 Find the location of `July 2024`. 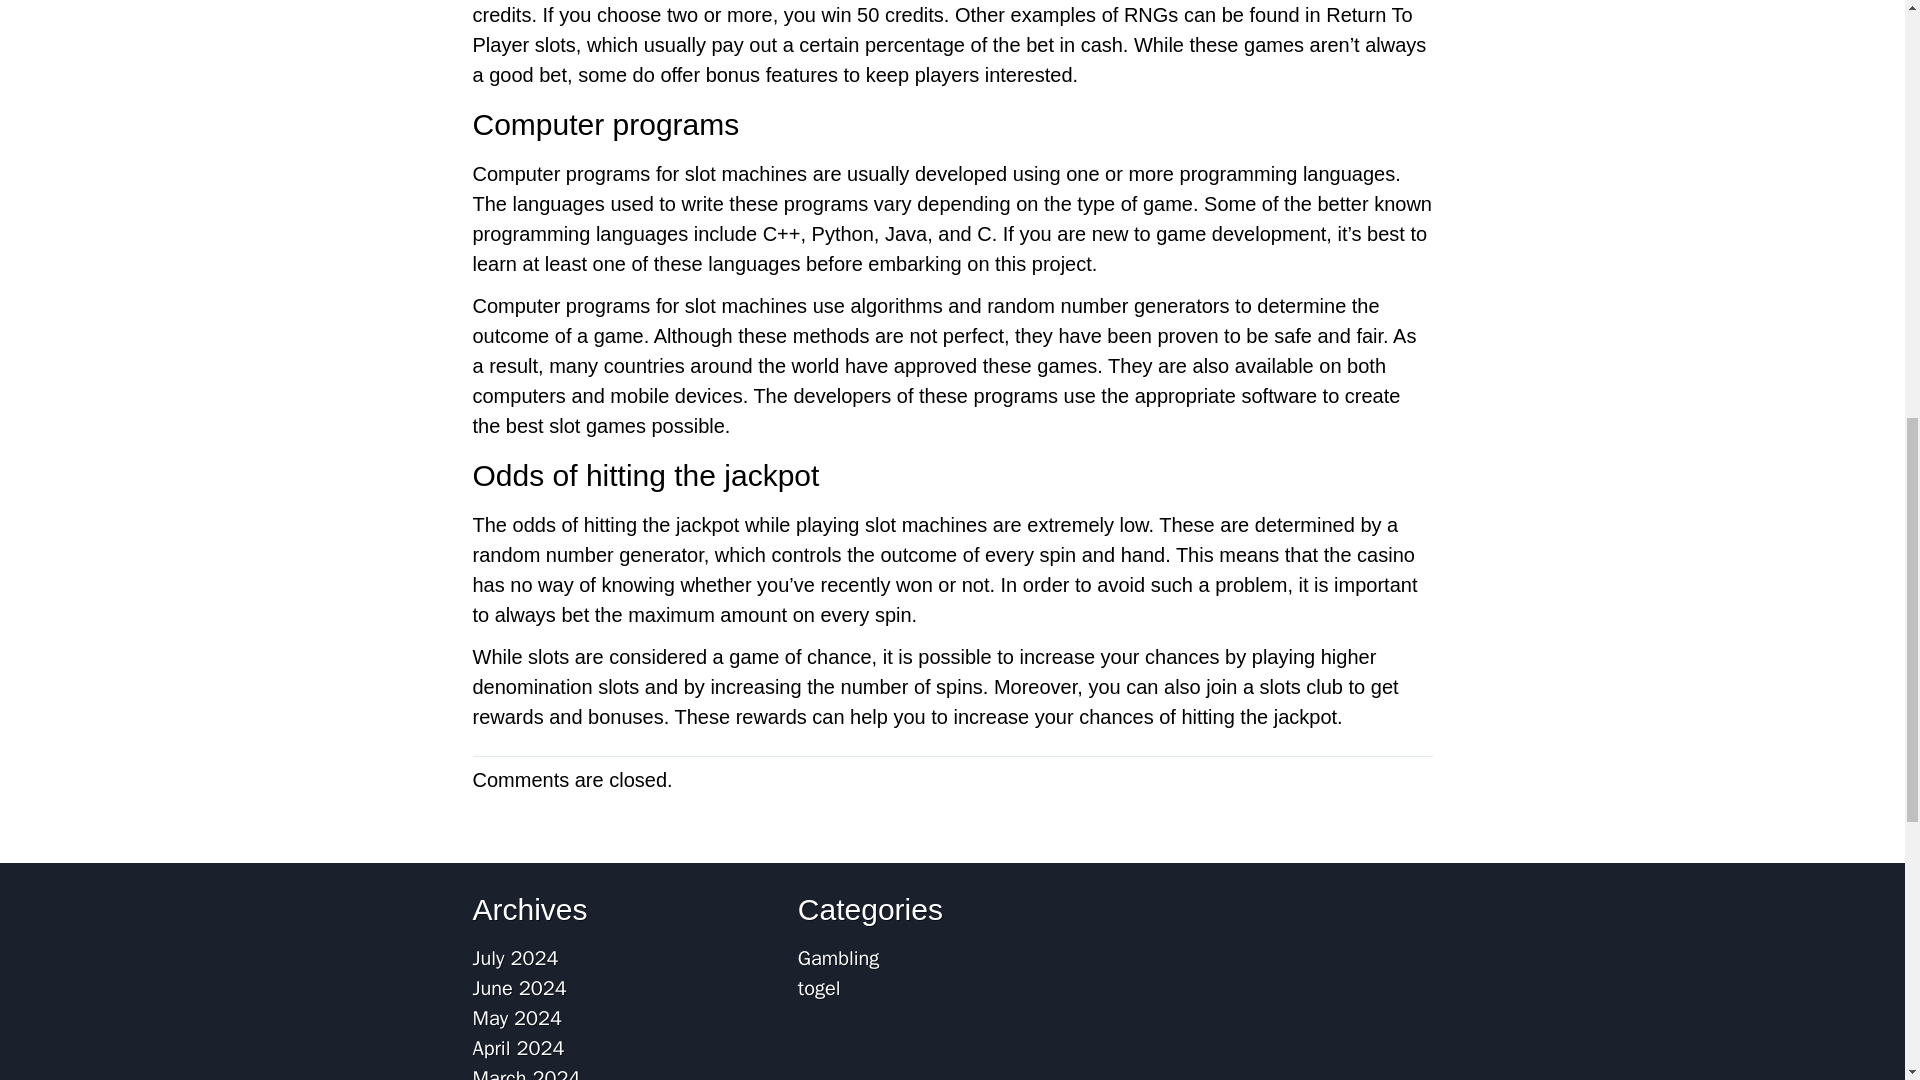

July 2024 is located at coordinates (515, 958).